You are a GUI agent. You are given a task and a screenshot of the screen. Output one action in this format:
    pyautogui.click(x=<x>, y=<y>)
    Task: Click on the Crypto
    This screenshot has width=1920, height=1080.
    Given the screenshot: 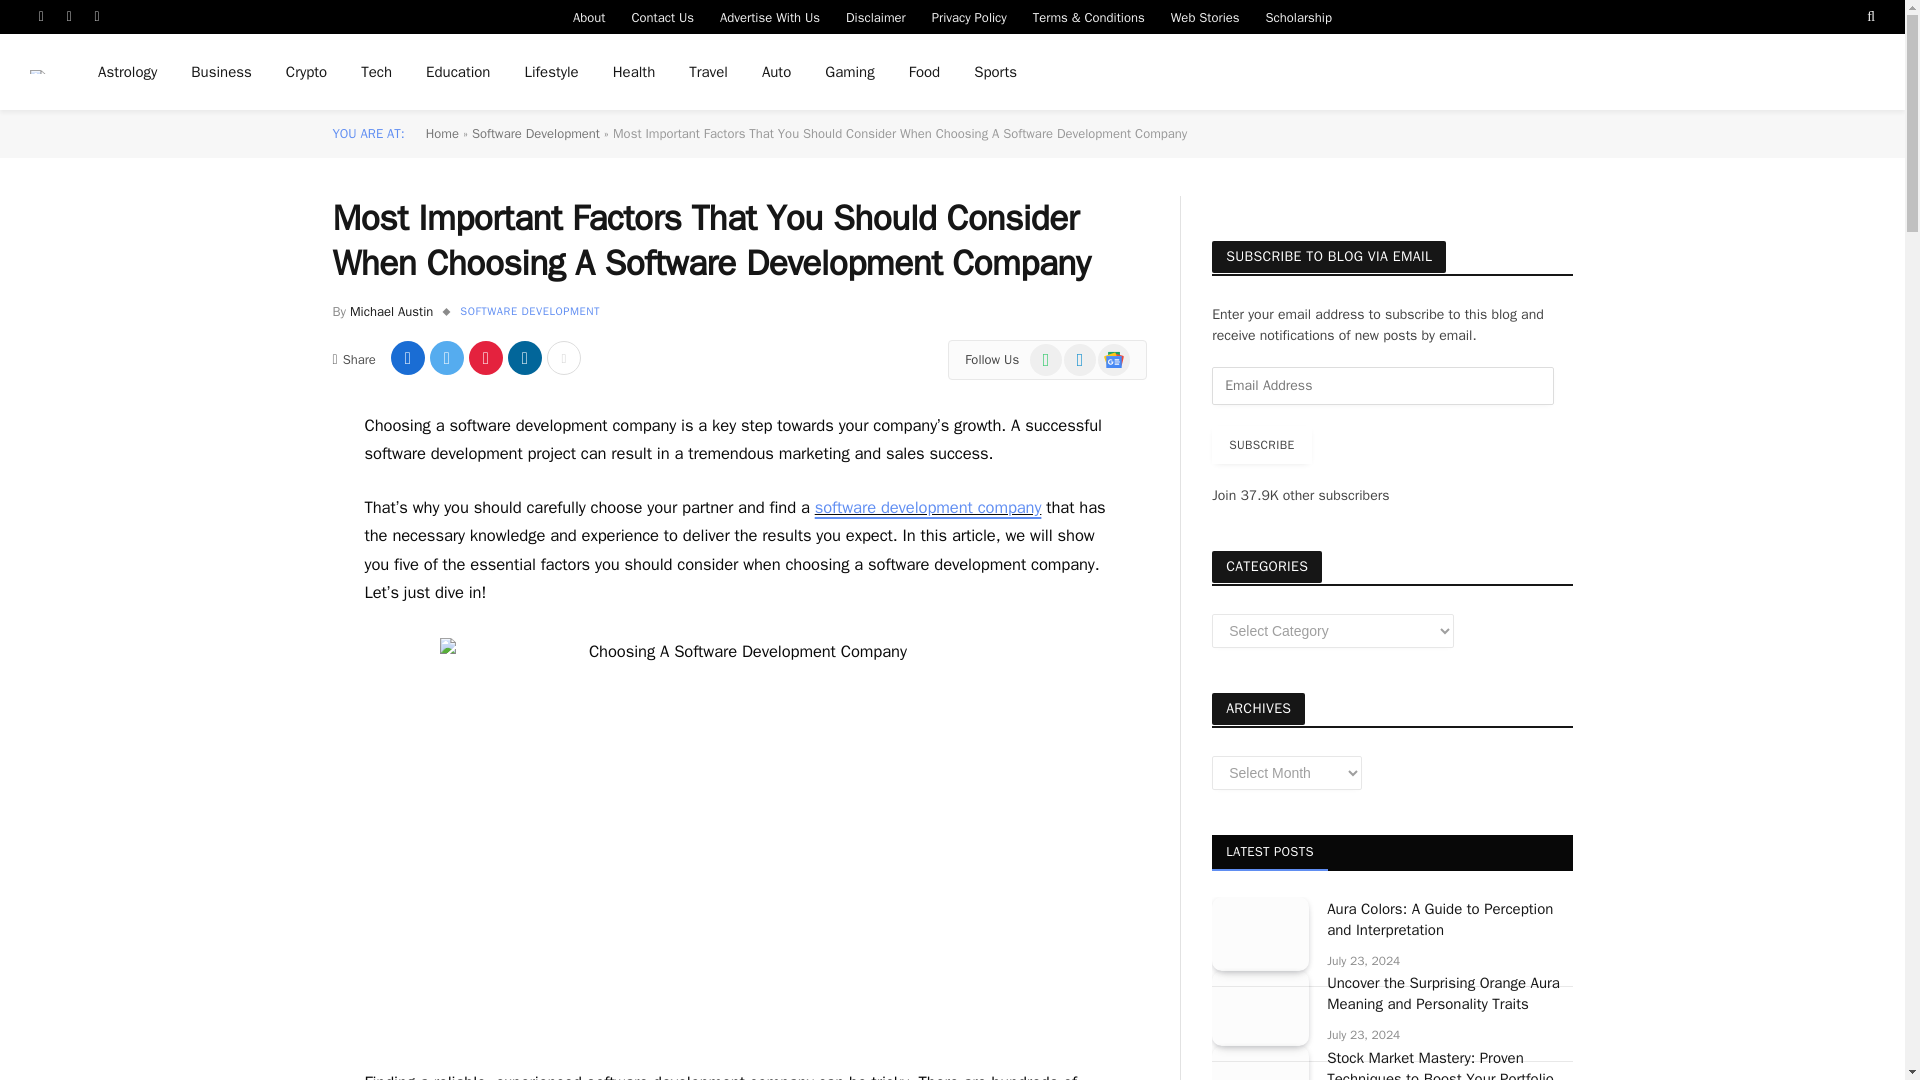 What is the action you would take?
    pyautogui.click(x=306, y=72)
    